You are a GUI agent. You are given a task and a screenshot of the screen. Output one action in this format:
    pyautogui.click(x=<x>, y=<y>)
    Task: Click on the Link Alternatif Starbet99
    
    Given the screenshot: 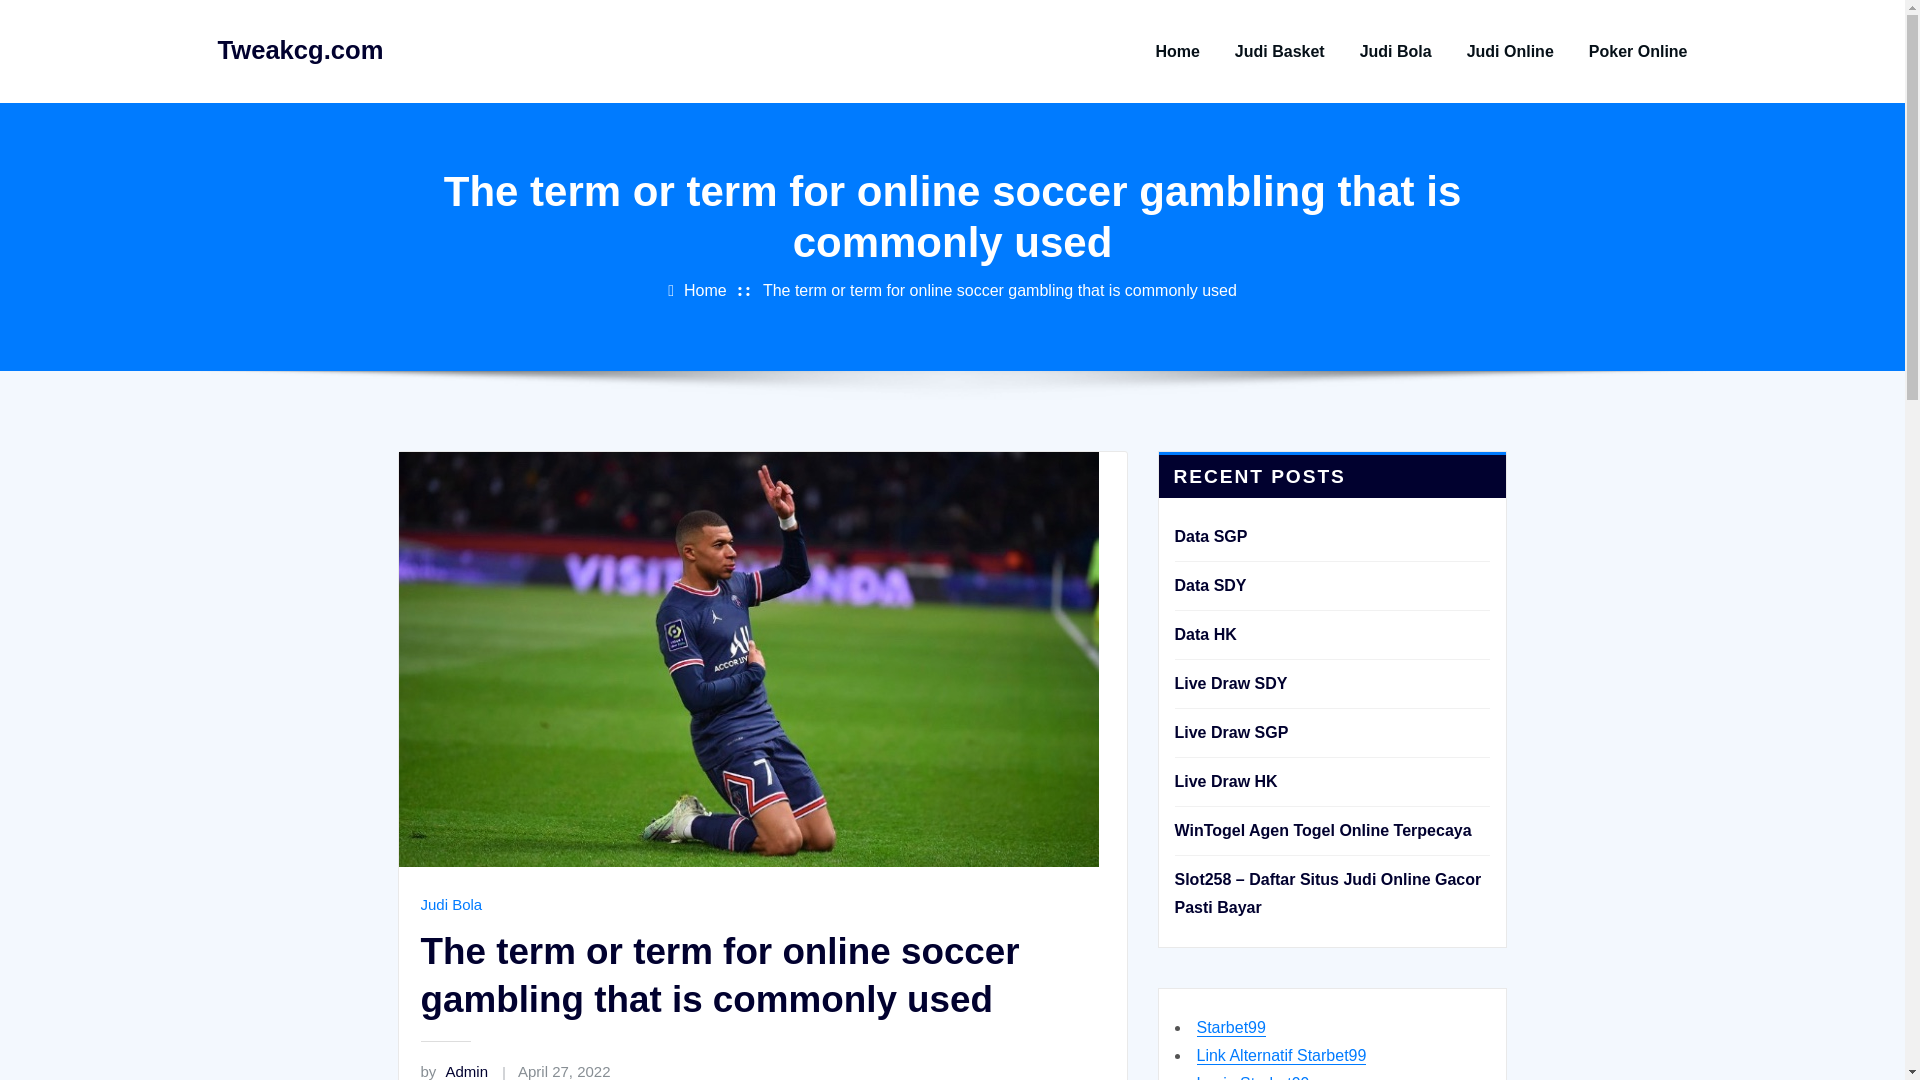 What is the action you would take?
    pyautogui.click(x=1280, y=1054)
    